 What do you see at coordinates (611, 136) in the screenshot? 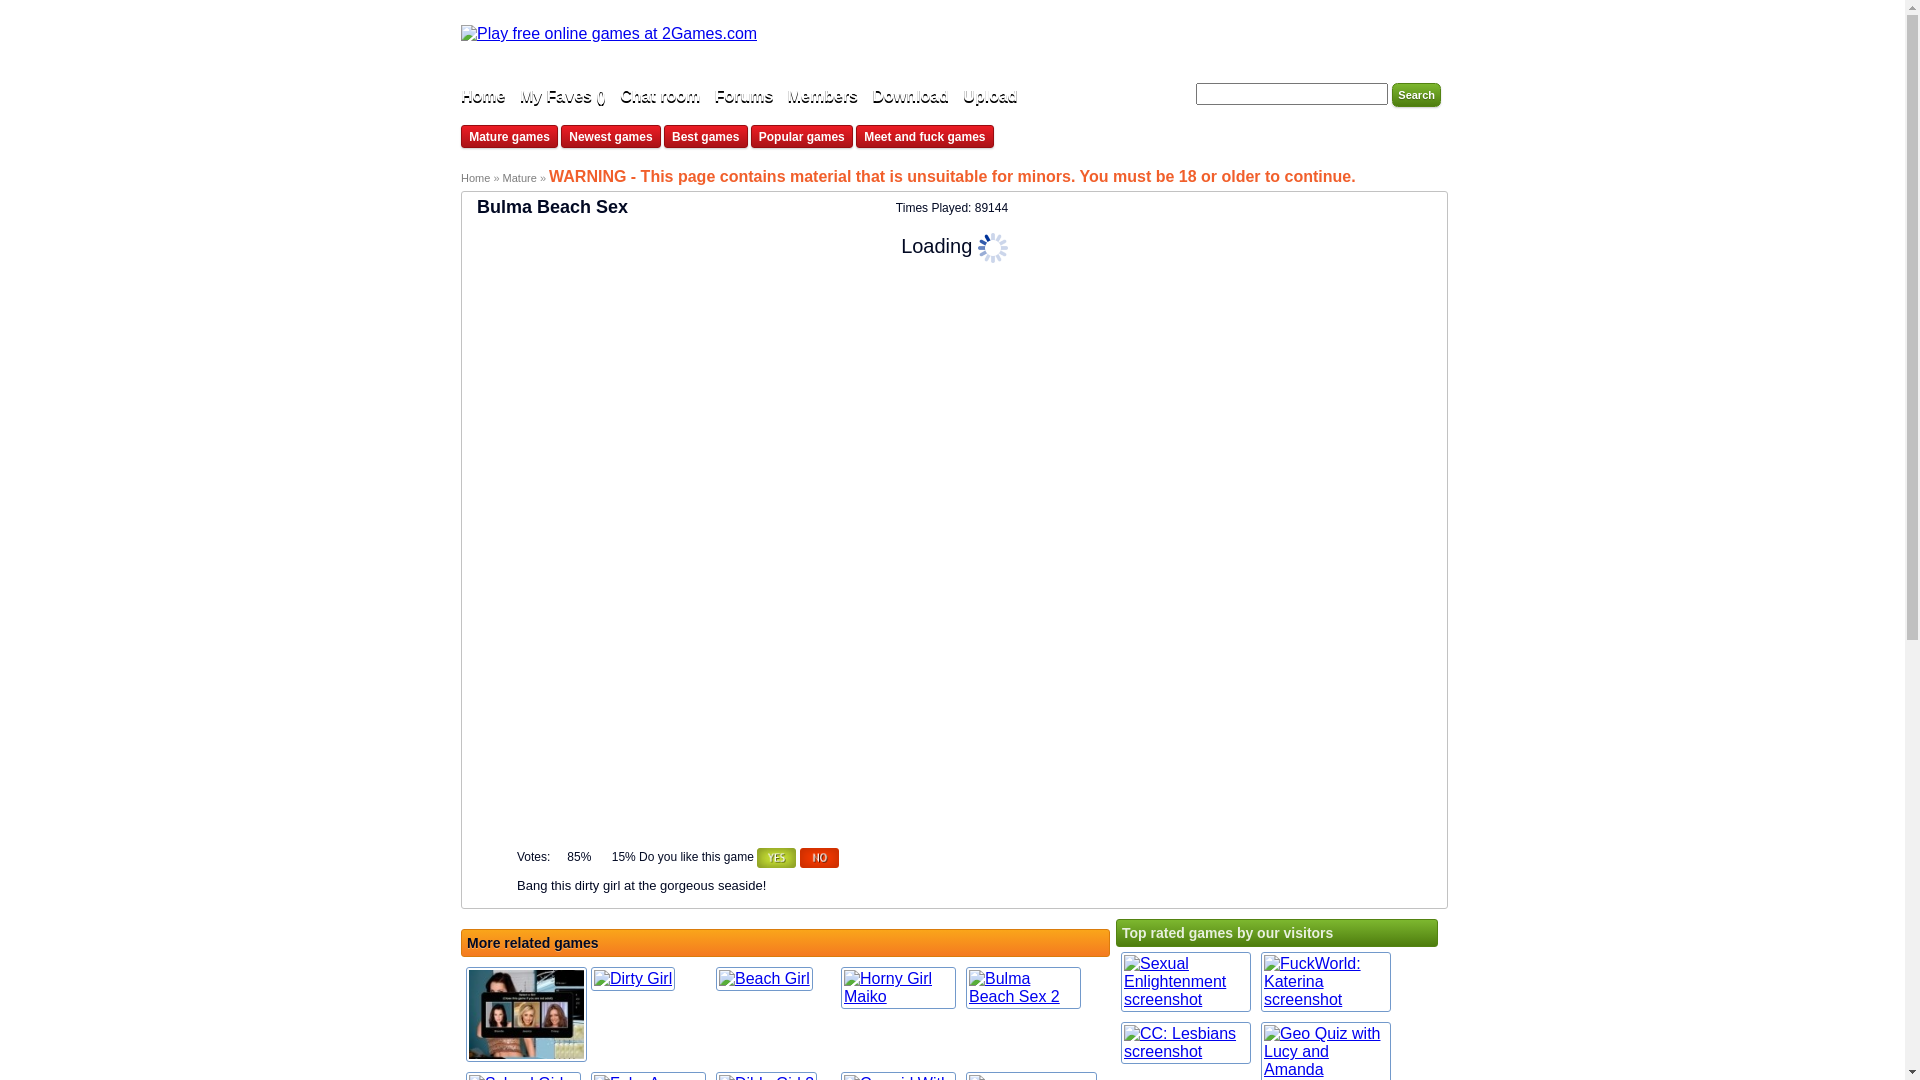
I see `Newest games` at bounding box center [611, 136].